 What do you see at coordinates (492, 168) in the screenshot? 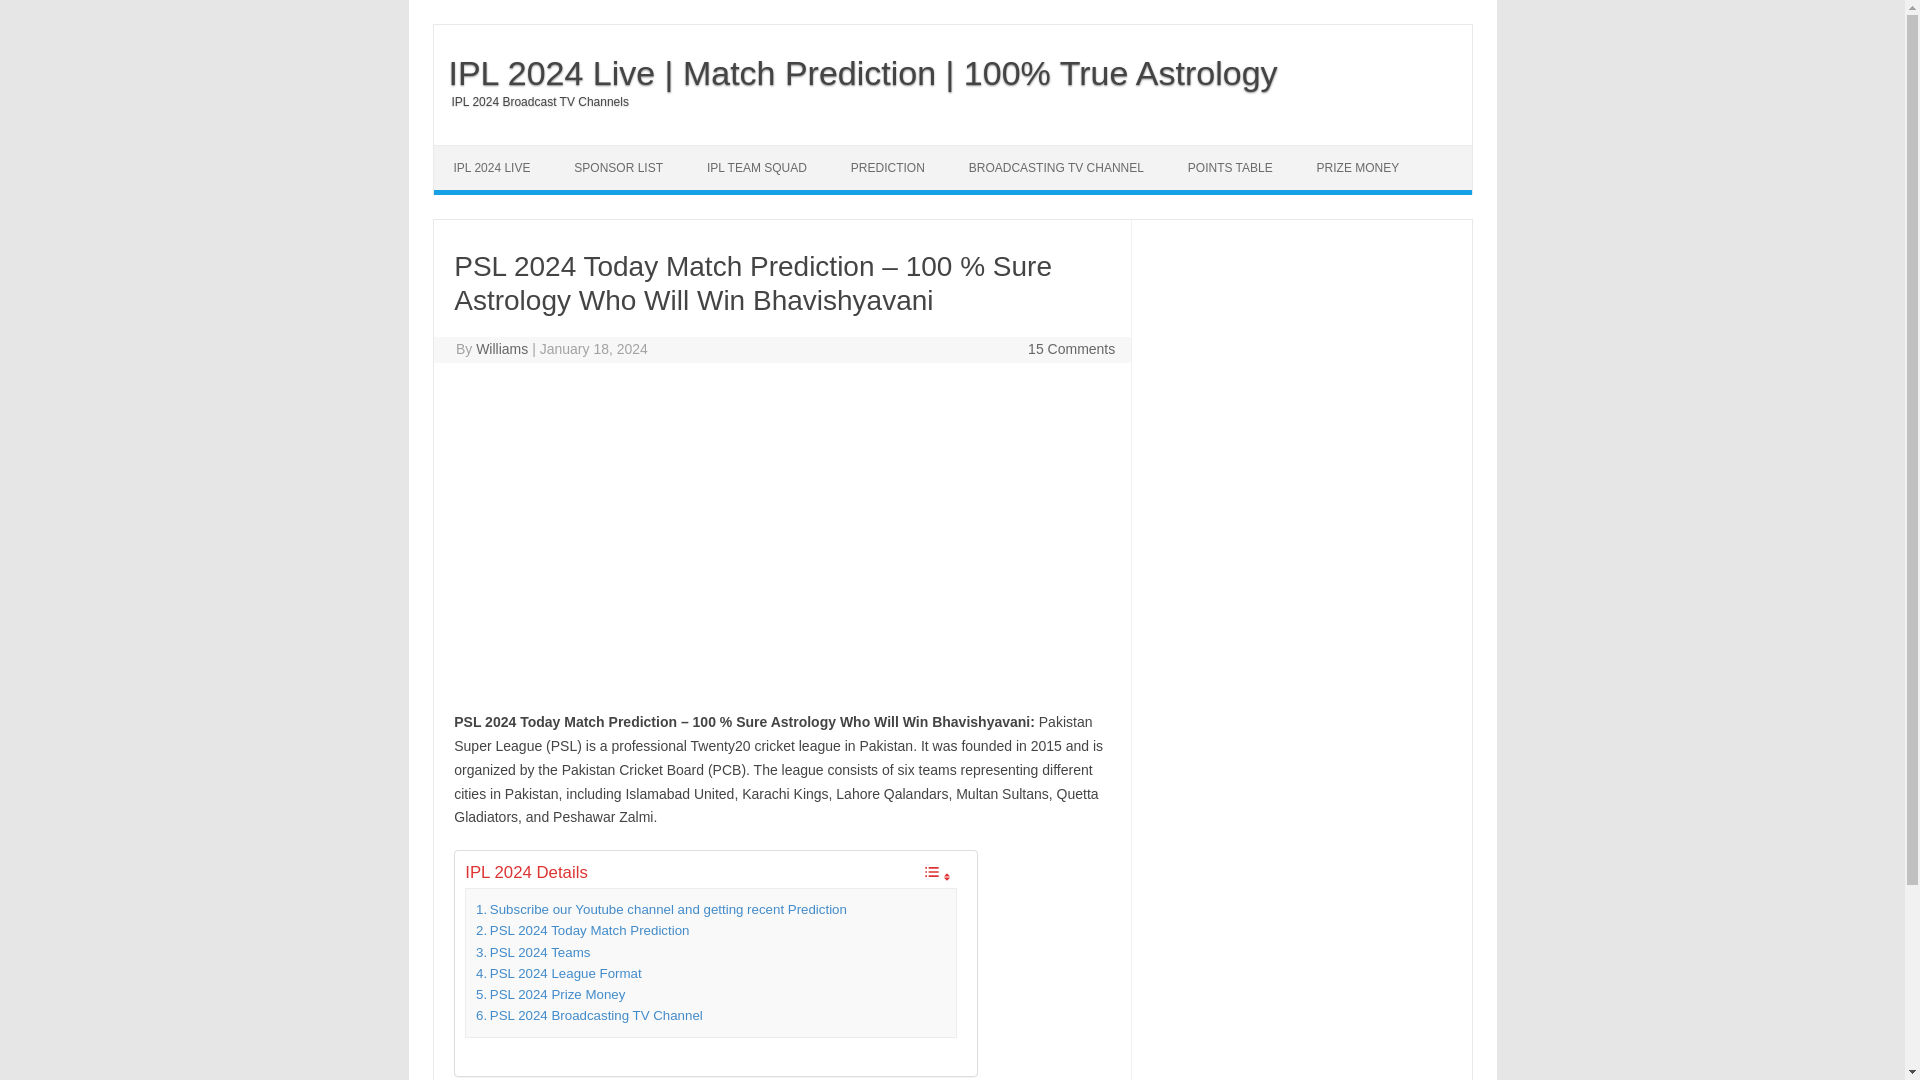
I see `IPL 2024 LIVE` at bounding box center [492, 168].